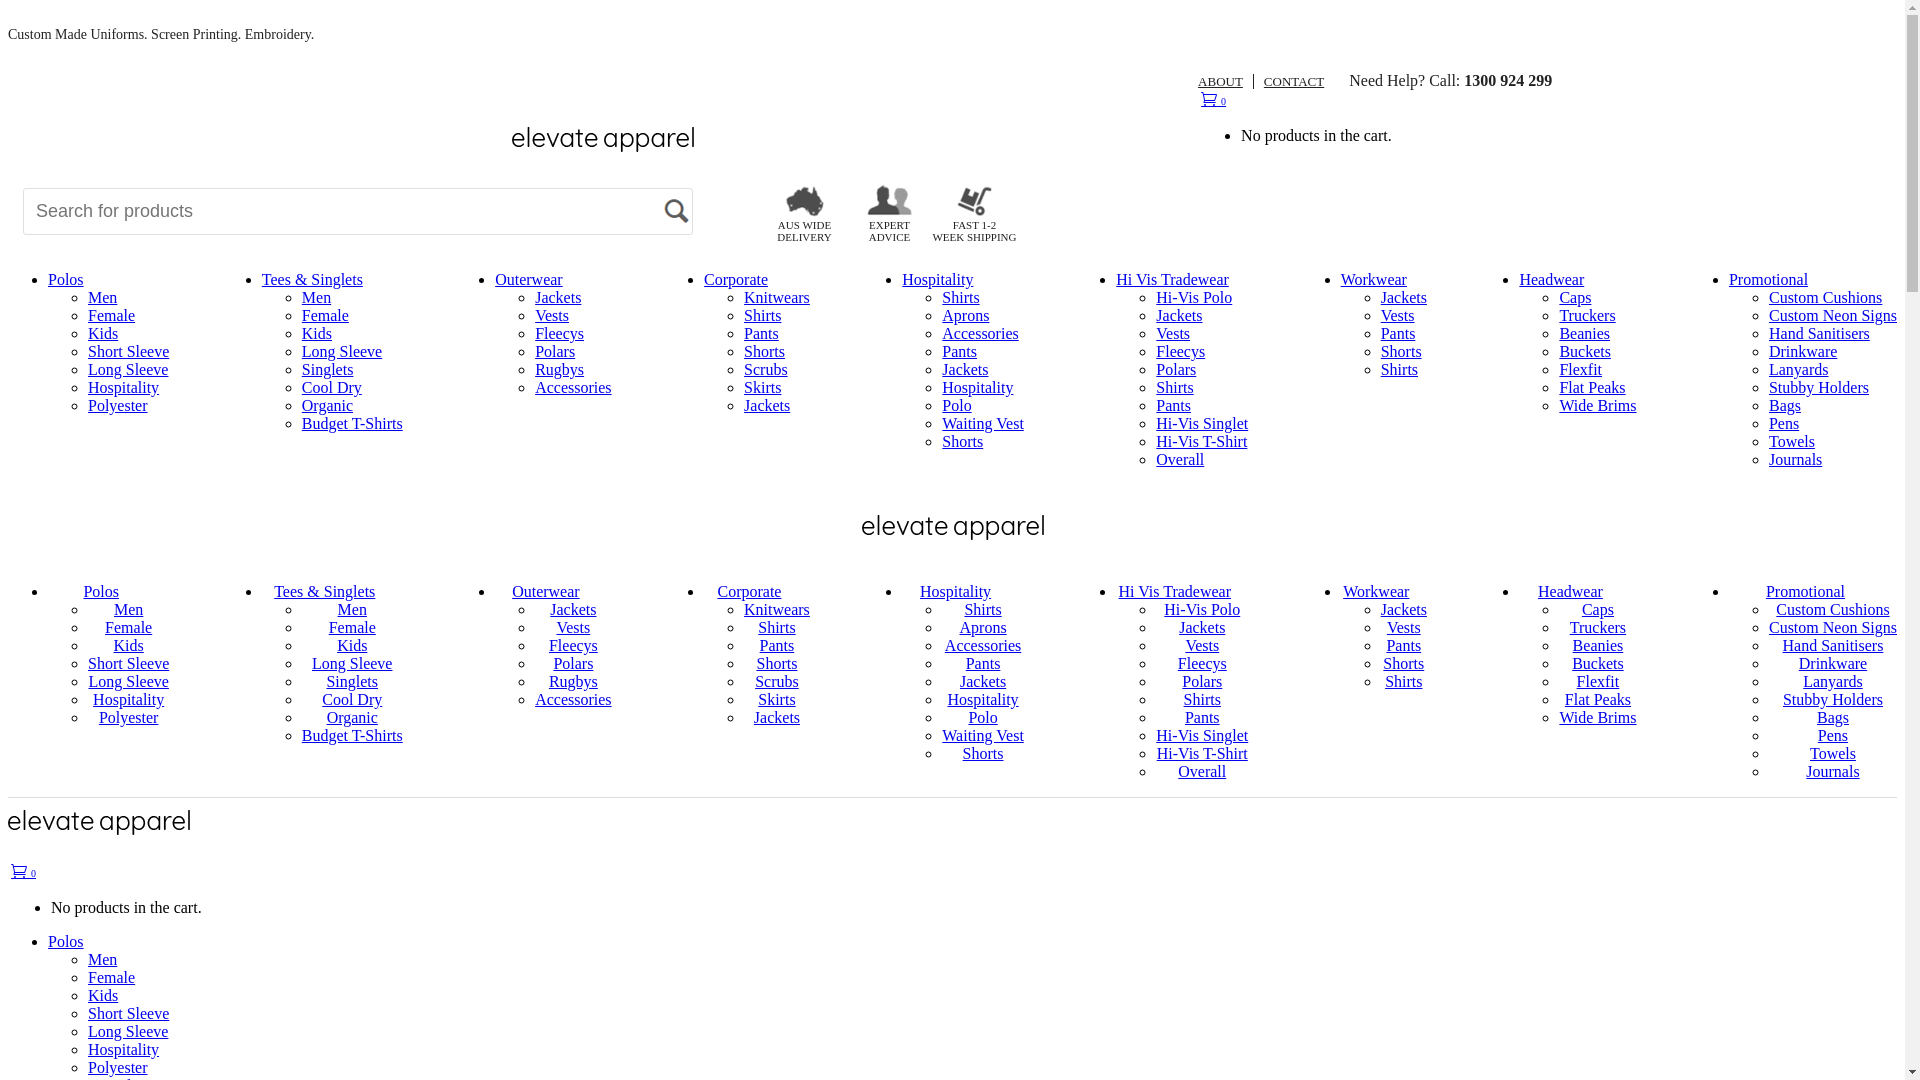 Image resolution: width=1920 pixels, height=1080 pixels. What do you see at coordinates (312, 280) in the screenshot?
I see `Tees & Singlets` at bounding box center [312, 280].